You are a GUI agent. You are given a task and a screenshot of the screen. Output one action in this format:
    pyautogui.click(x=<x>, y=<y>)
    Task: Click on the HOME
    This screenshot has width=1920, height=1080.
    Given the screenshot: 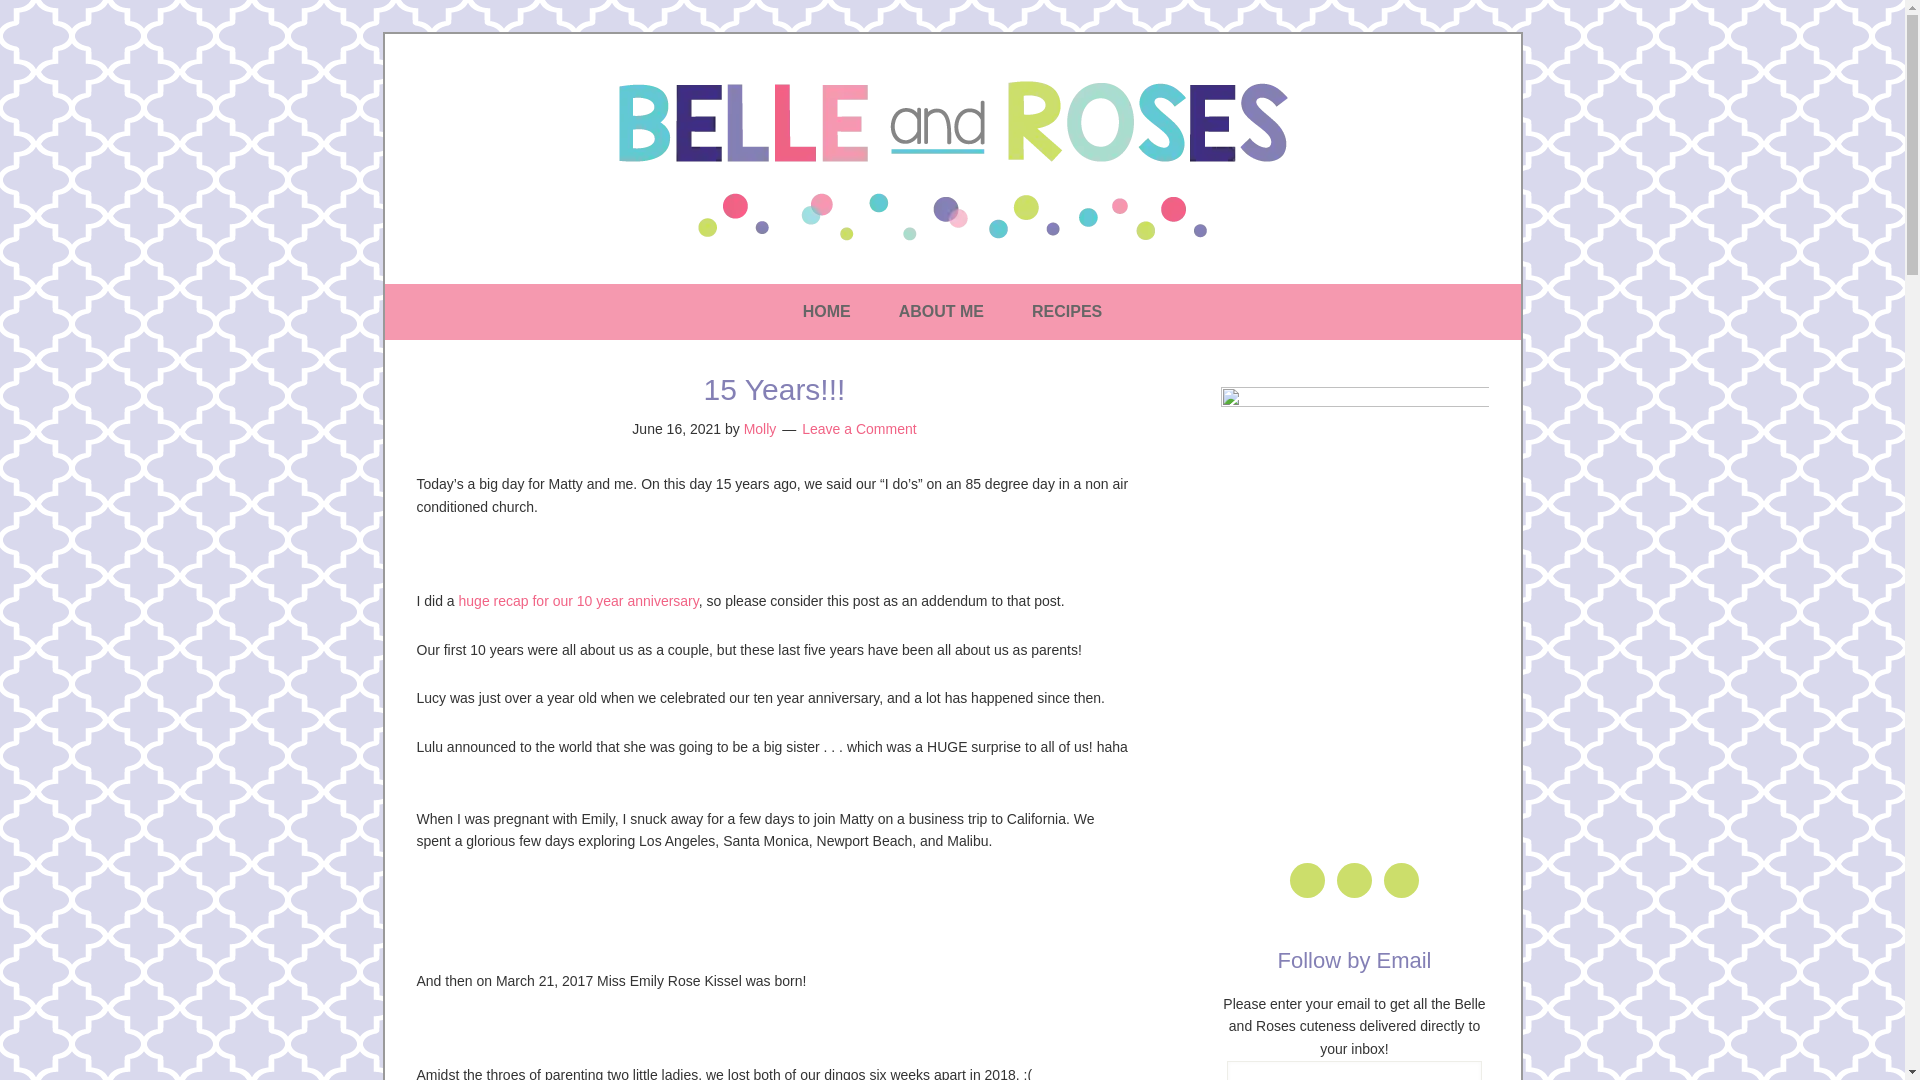 What is the action you would take?
    pyautogui.click(x=827, y=312)
    